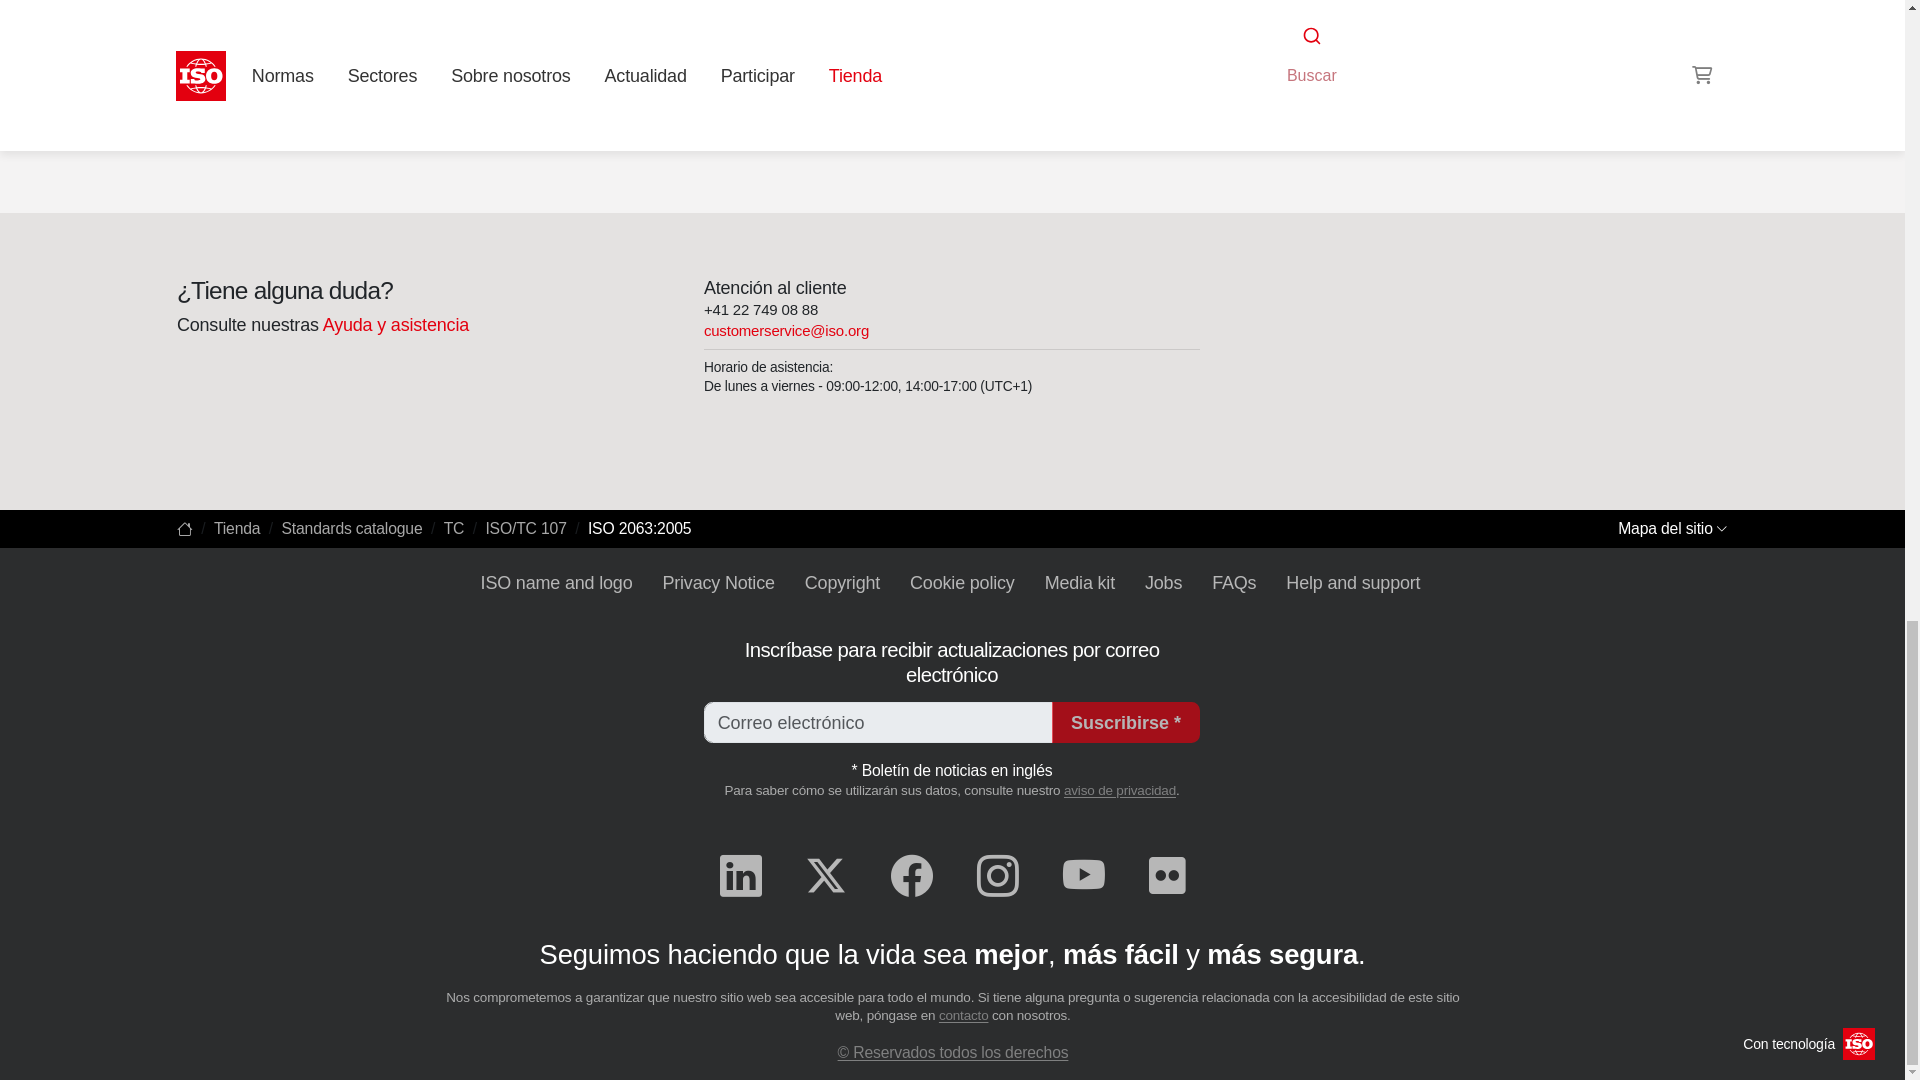 This screenshot has width=1920, height=1080. What do you see at coordinates (498, 14) in the screenshot?
I see `Etapa: 95.99` at bounding box center [498, 14].